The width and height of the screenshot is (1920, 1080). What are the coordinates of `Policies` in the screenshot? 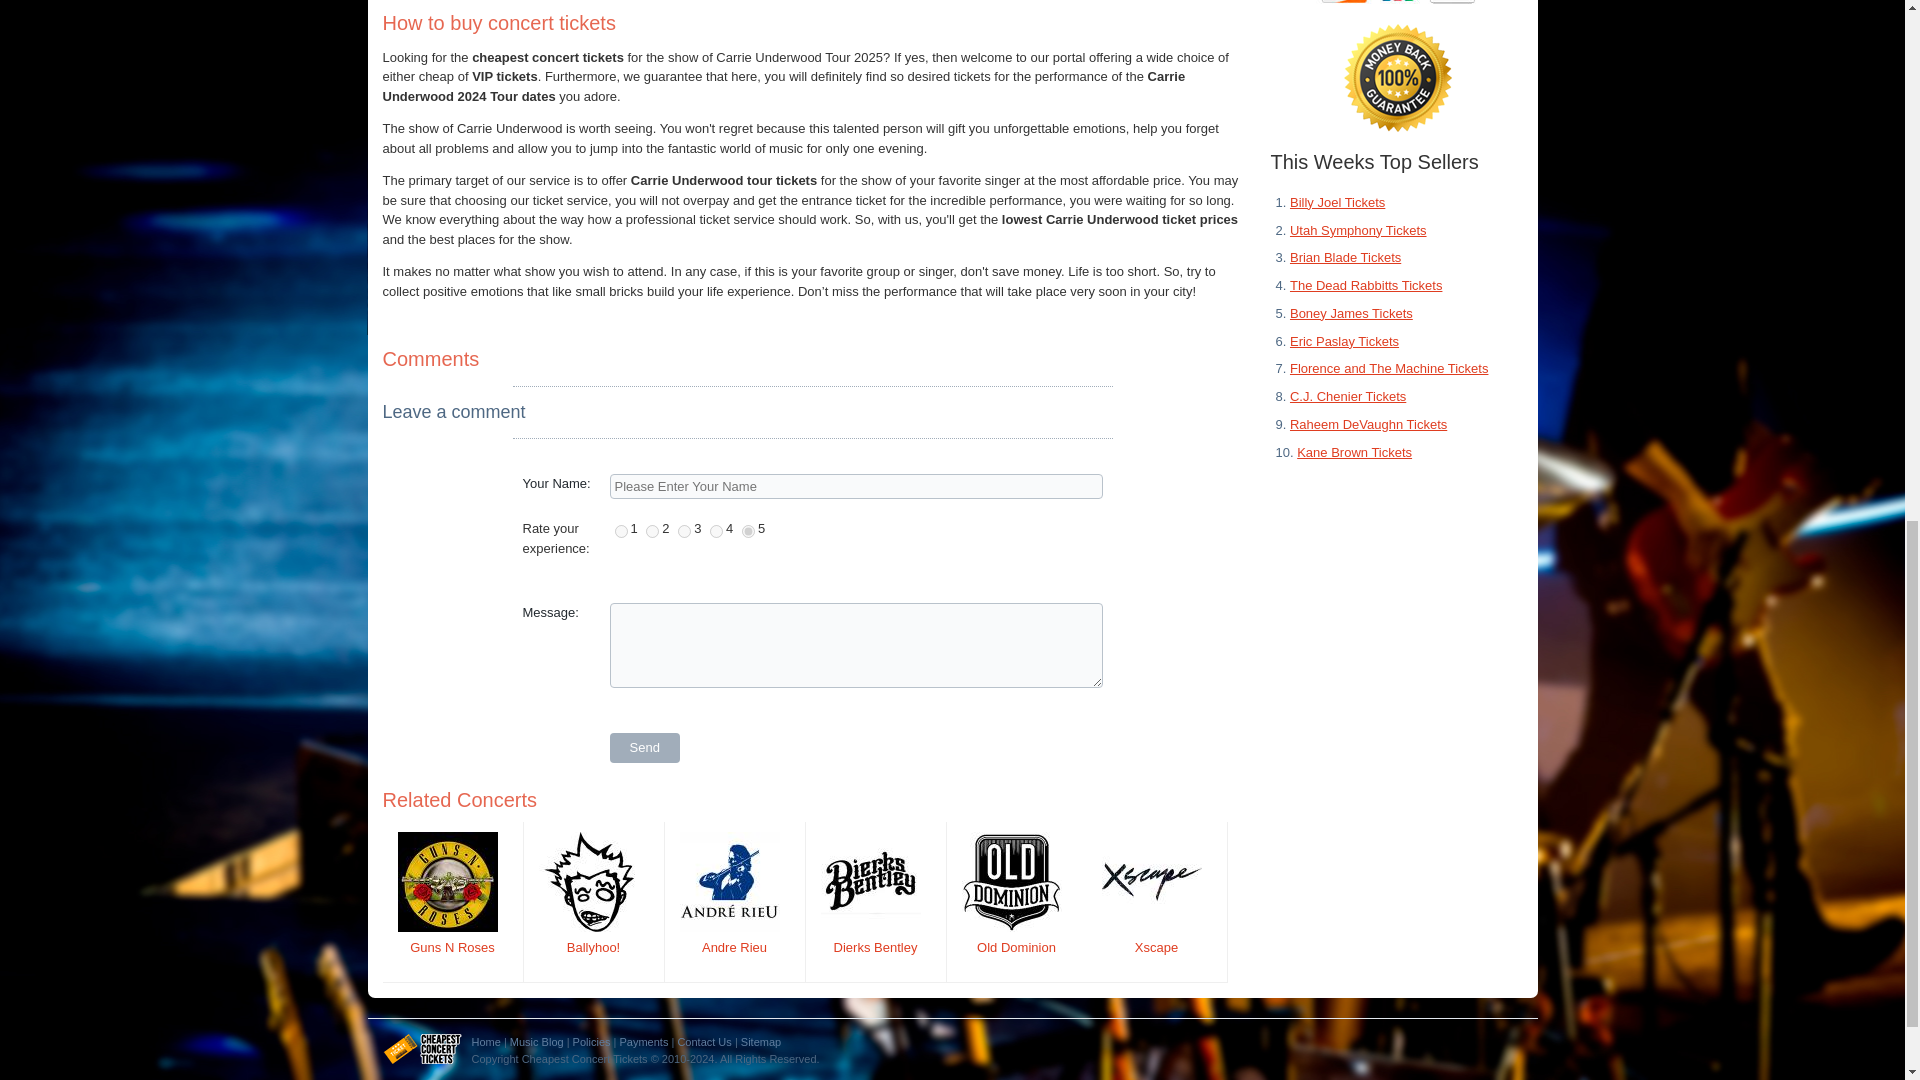 It's located at (591, 1041).